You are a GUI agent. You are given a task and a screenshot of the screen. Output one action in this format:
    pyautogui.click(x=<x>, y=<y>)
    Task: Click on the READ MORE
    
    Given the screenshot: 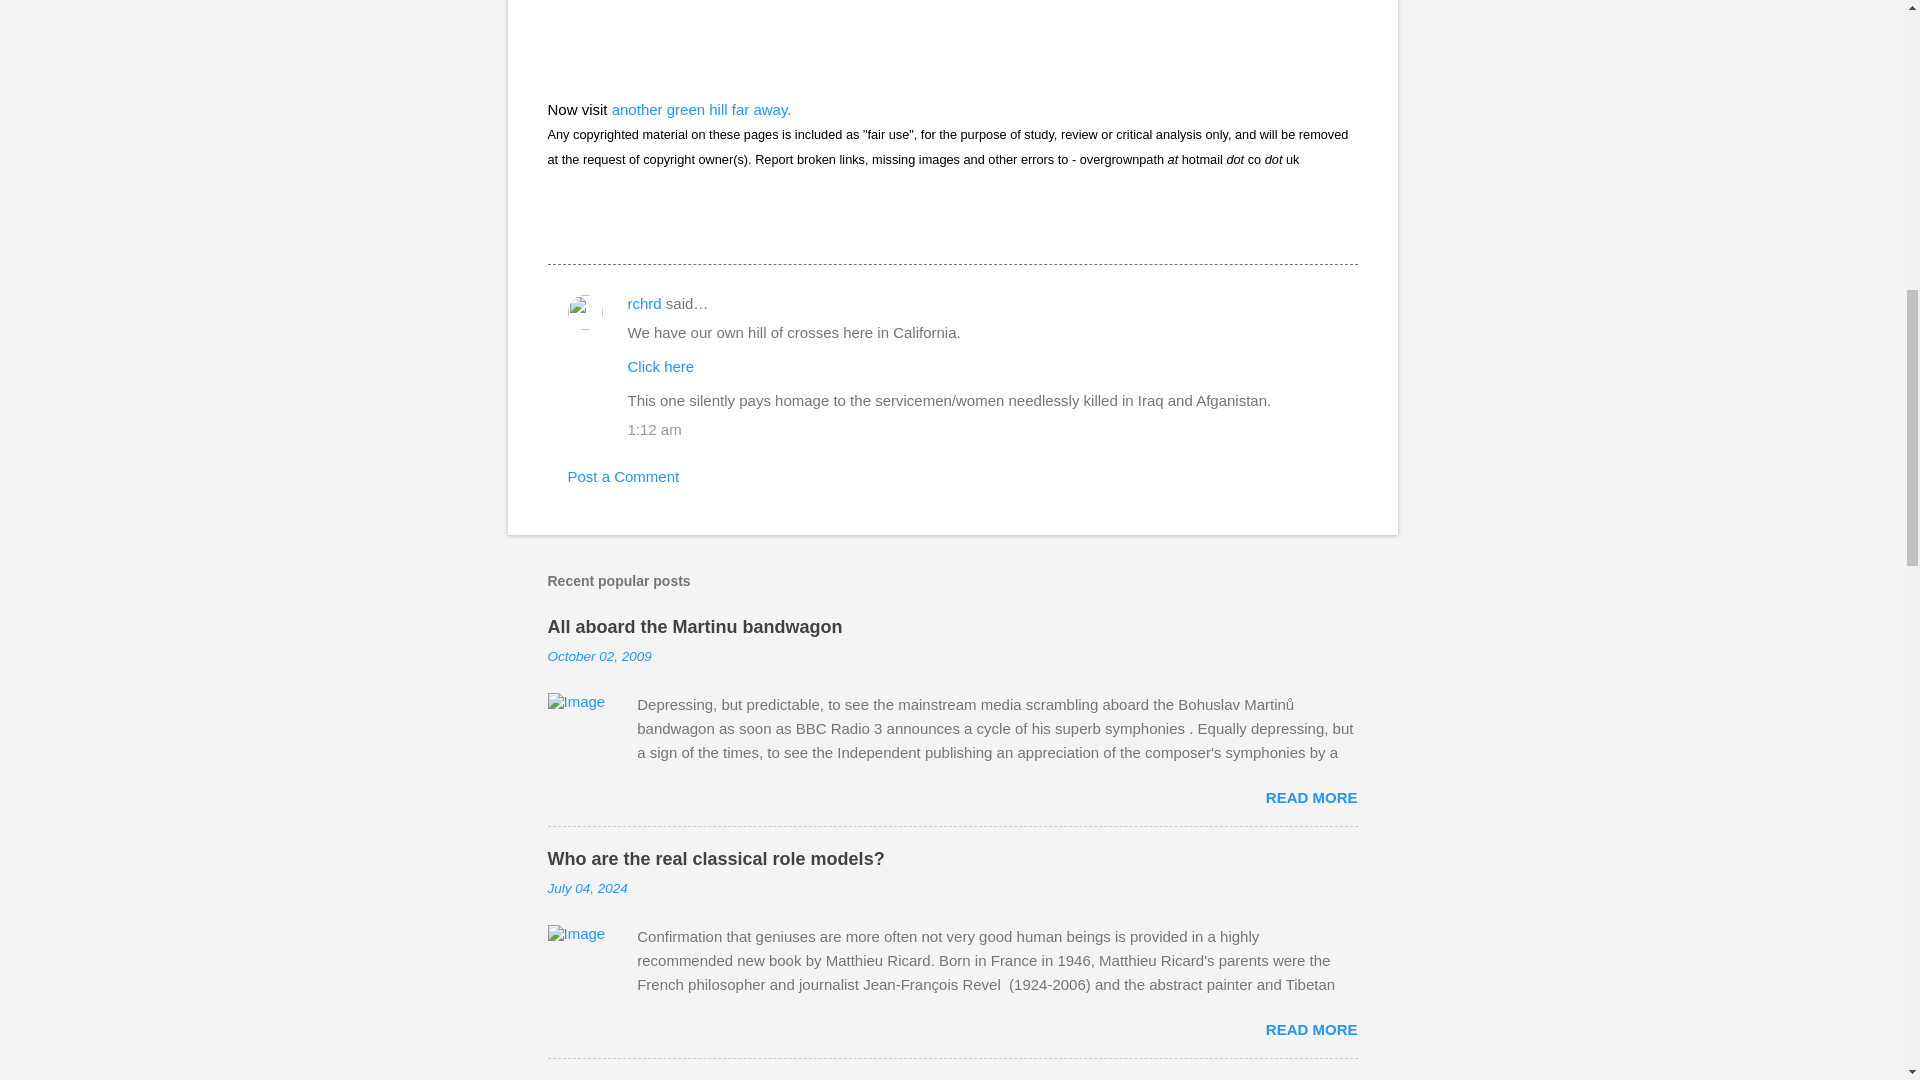 What is the action you would take?
    pyautogui.click(x=1311, y=797)
    